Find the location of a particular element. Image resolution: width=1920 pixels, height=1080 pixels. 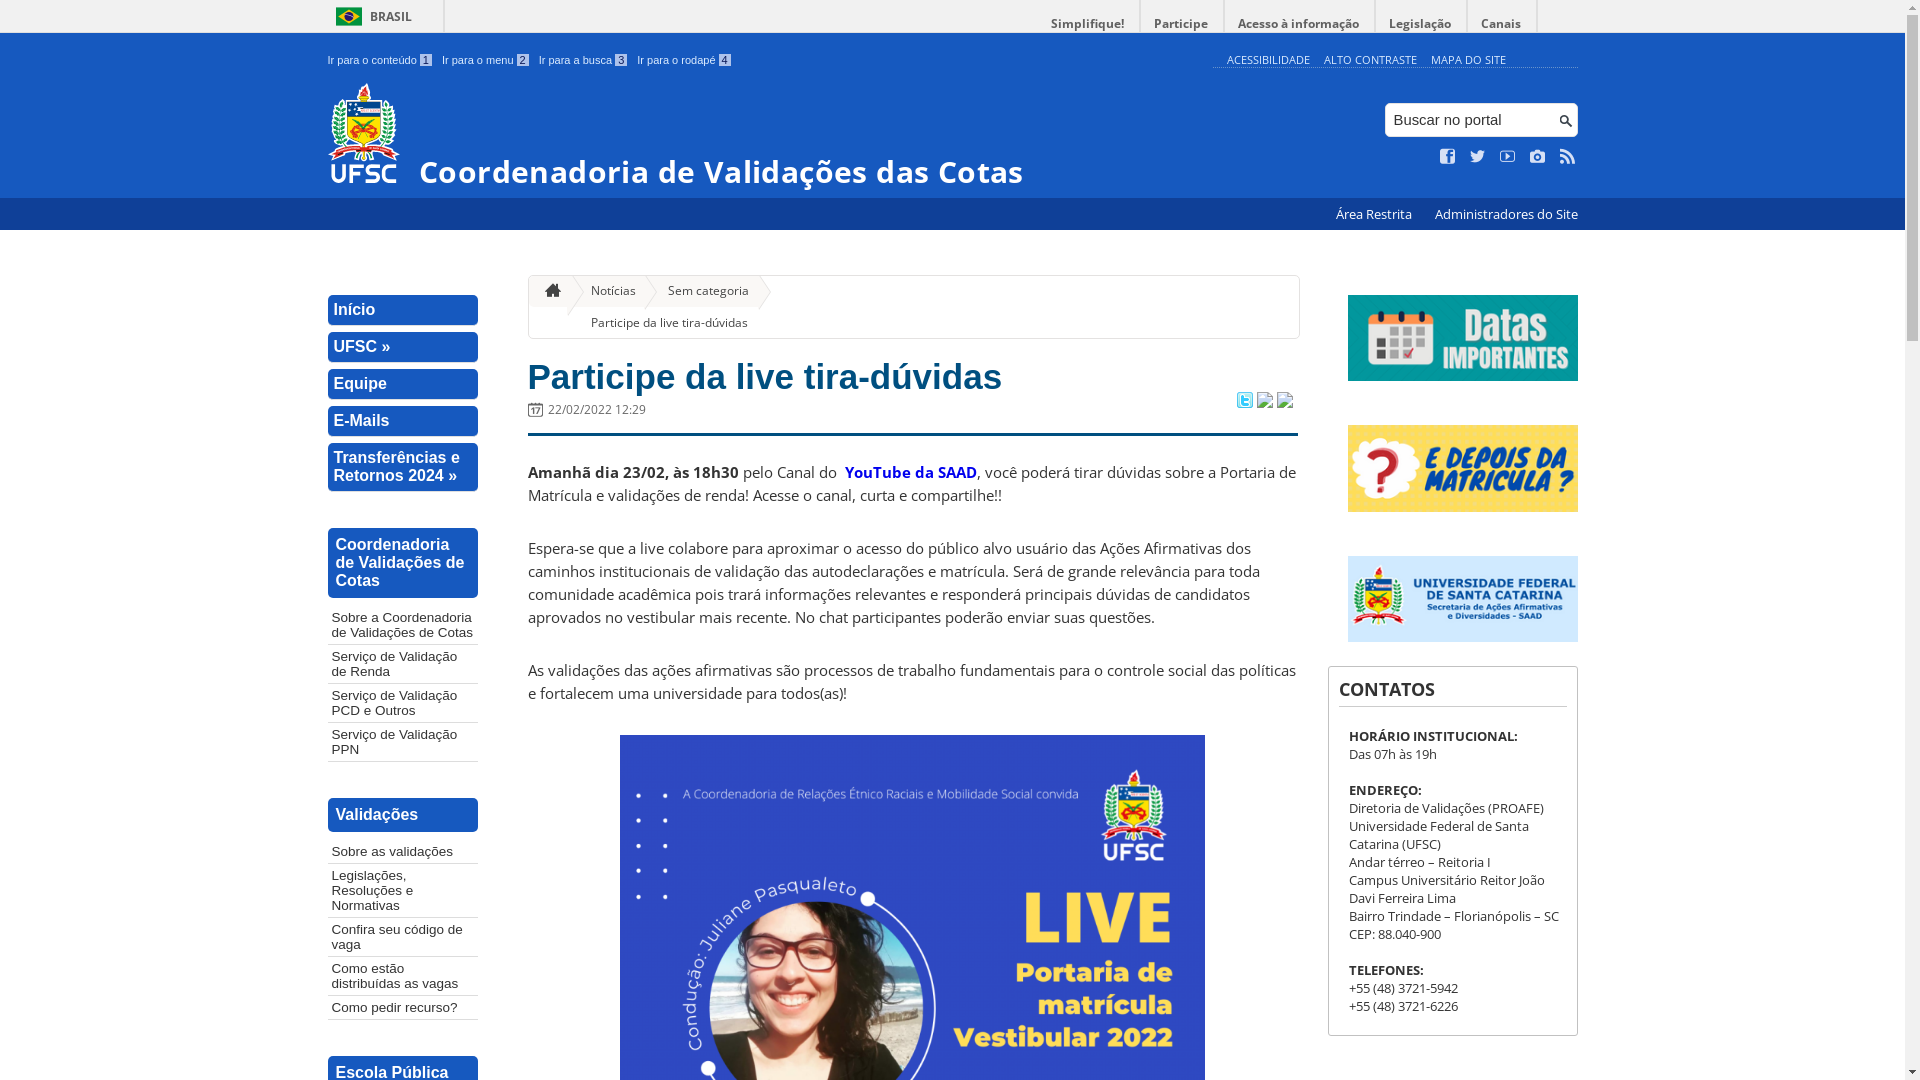

E-Mails is located at coordinates (403, 422).